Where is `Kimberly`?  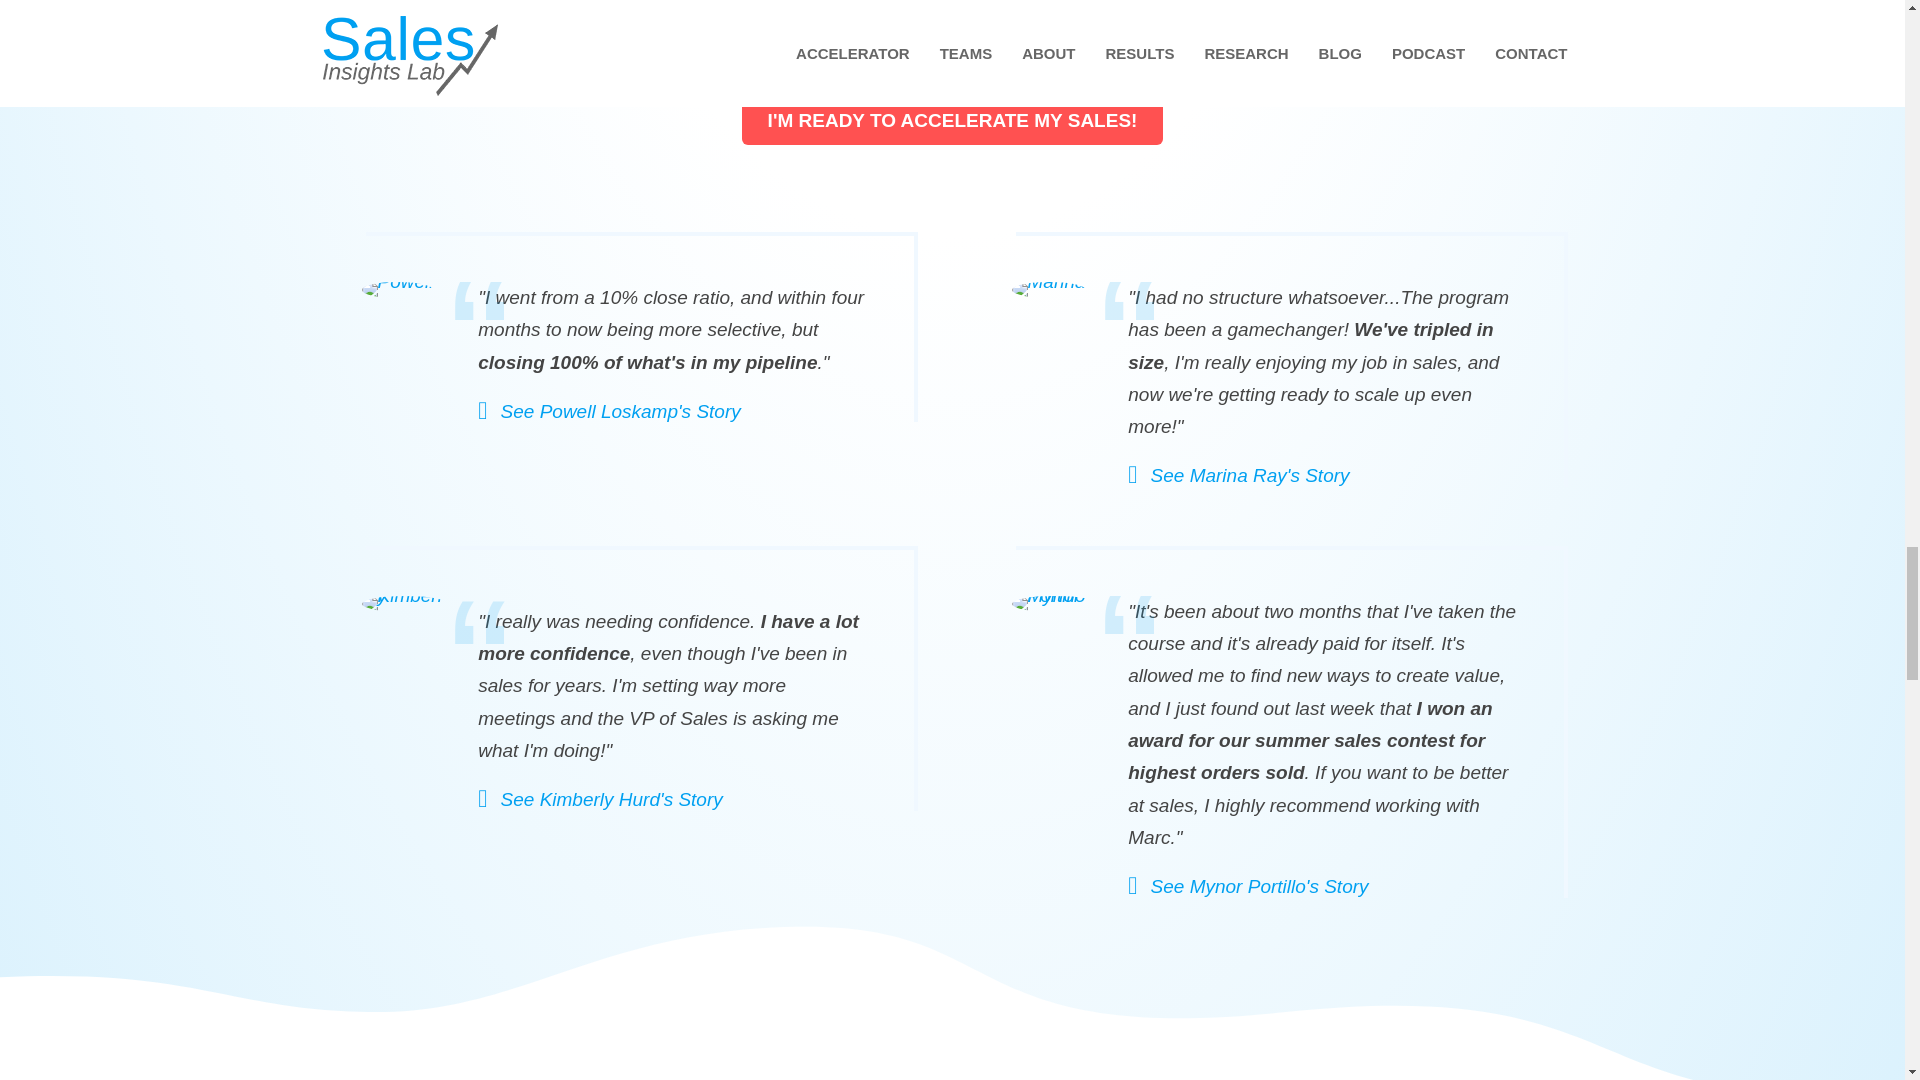
Kimberly is located at coordinates (406, 604).